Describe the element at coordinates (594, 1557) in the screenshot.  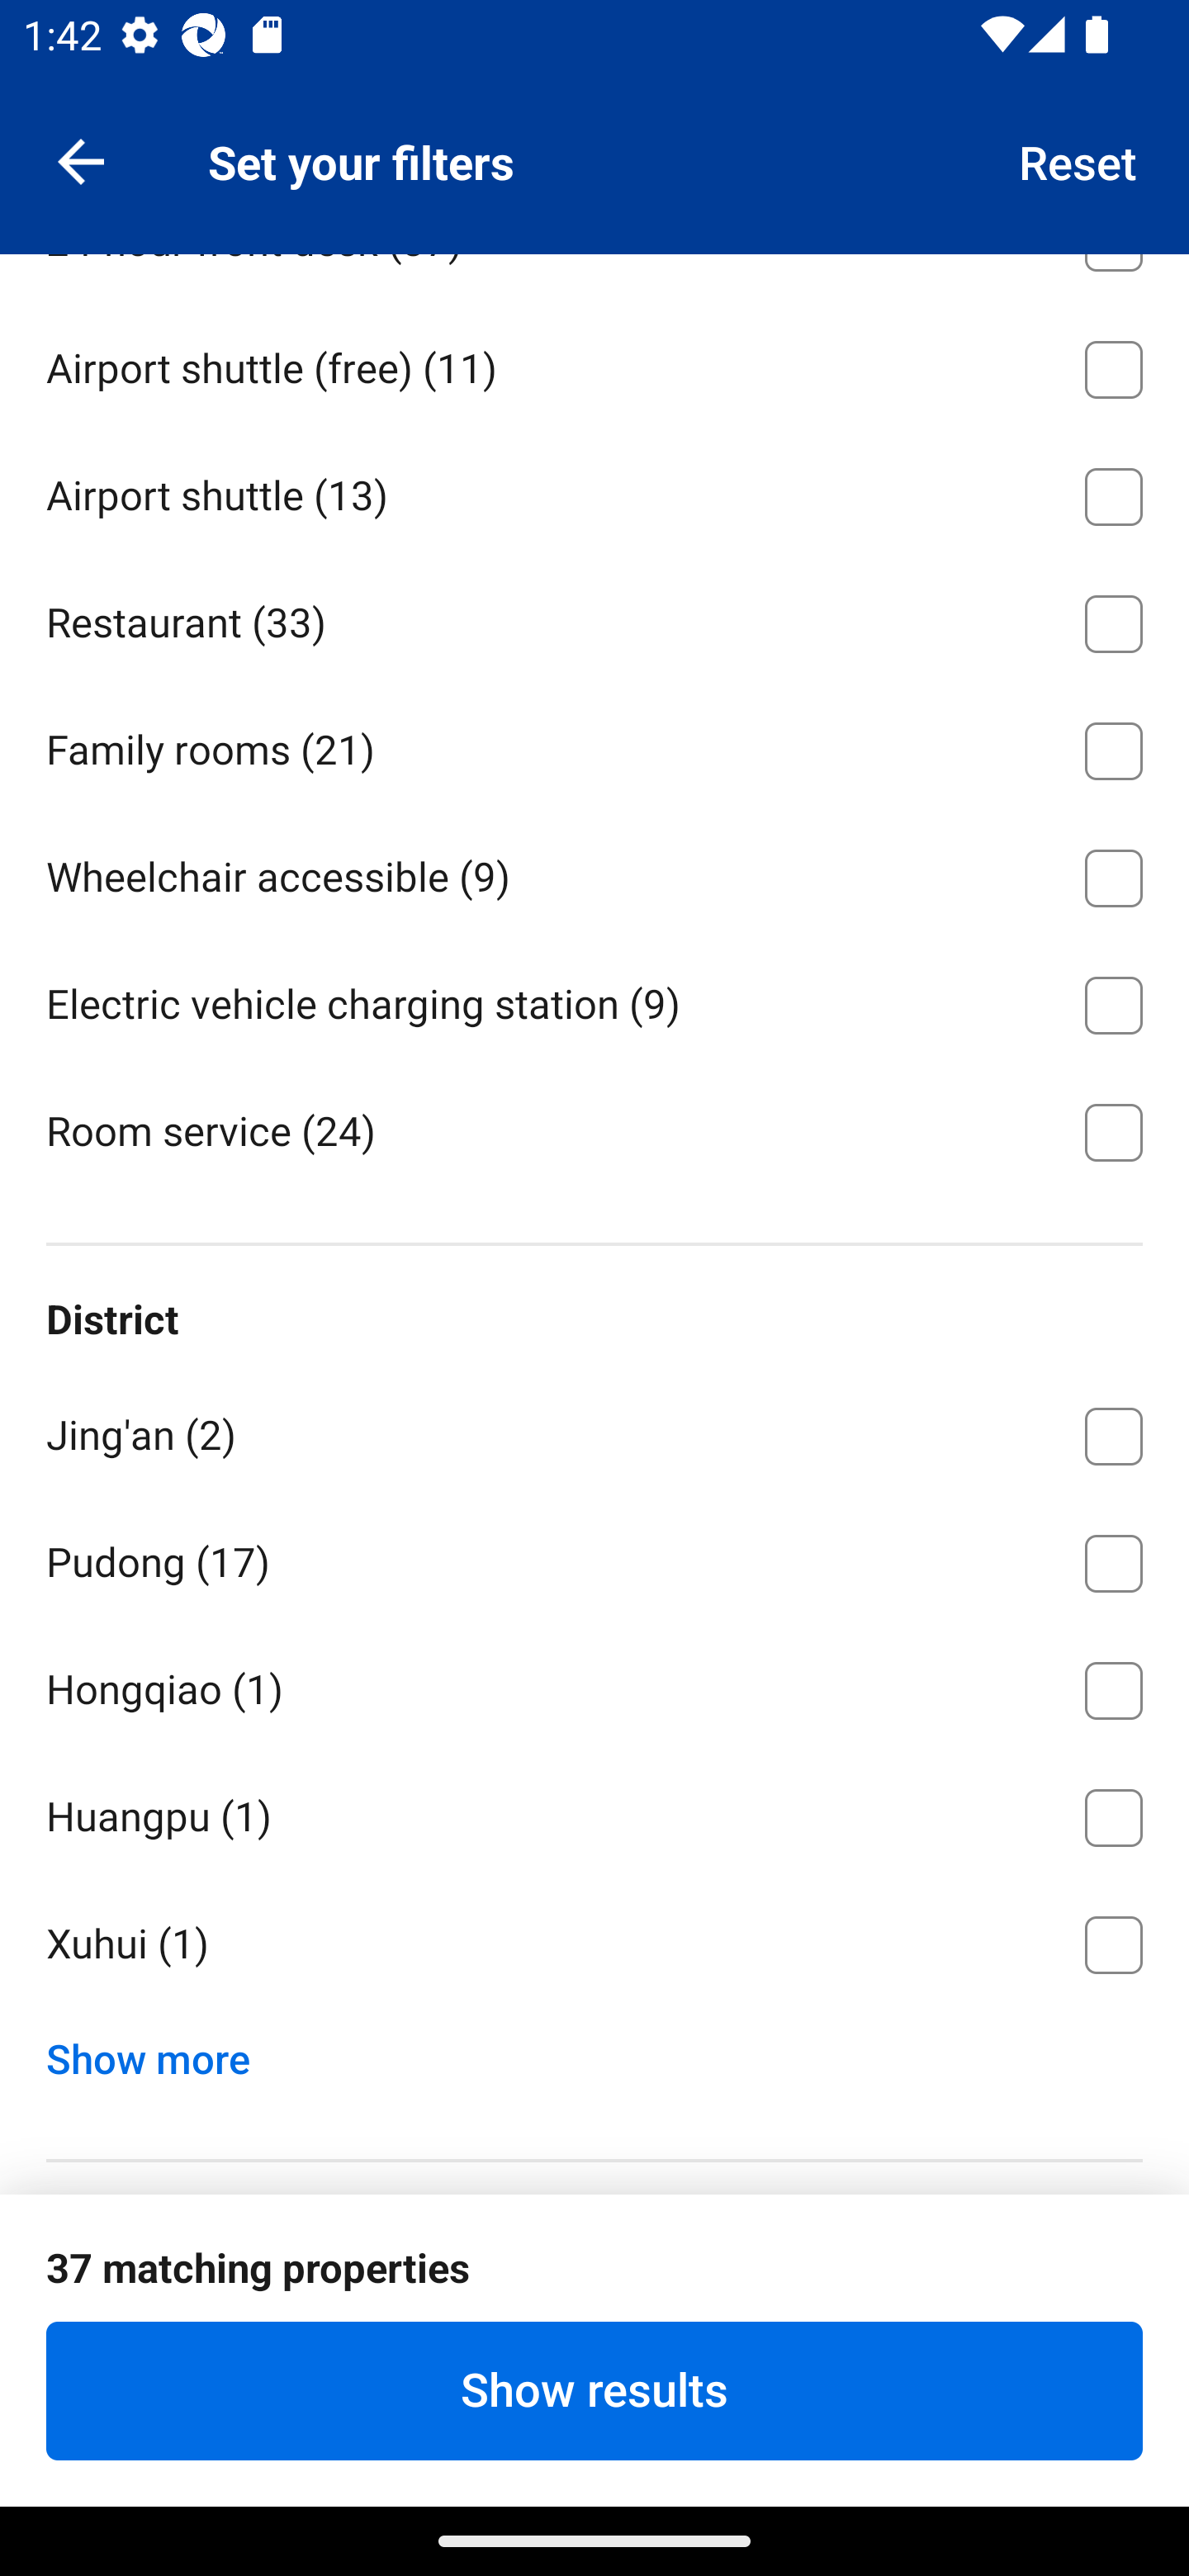
I see `Pudong ⁦(17)` at that location.